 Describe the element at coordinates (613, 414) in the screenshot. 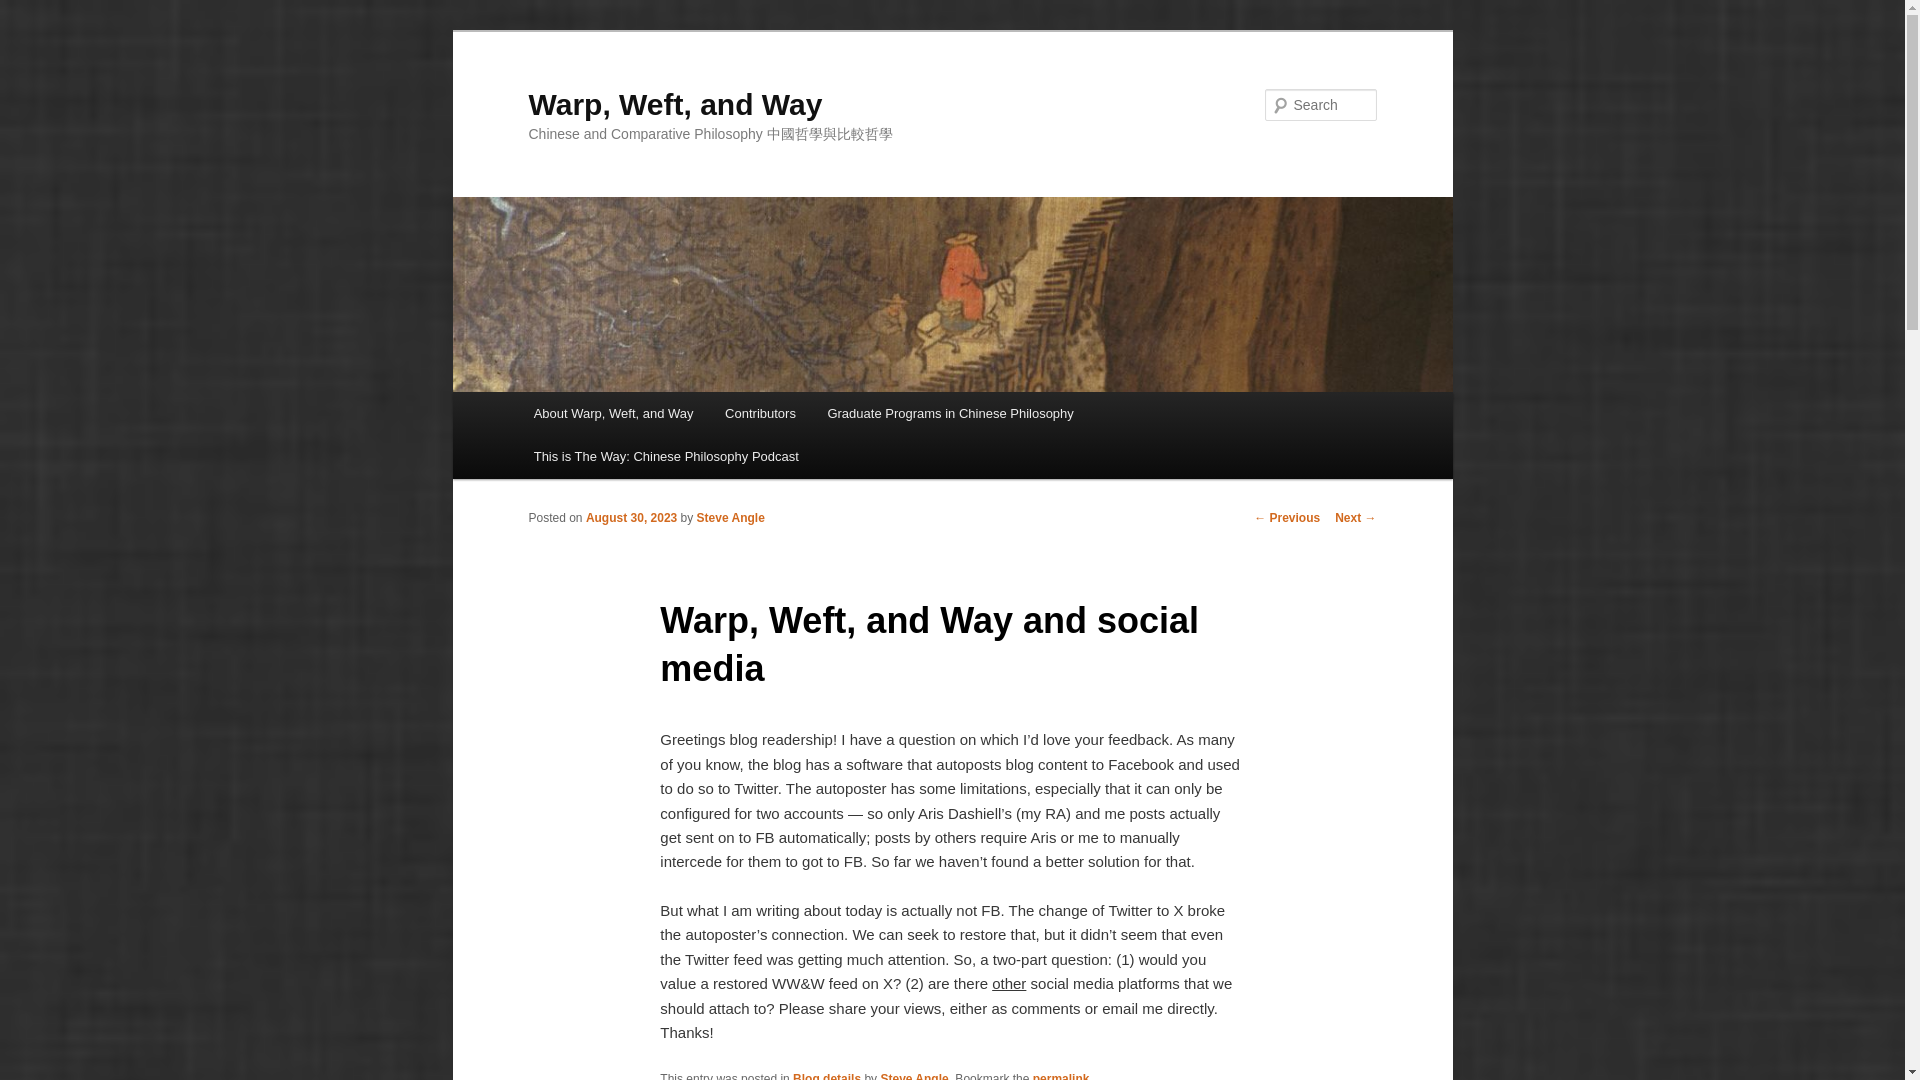

I see `About Warp, Weft, and Way` at that location.